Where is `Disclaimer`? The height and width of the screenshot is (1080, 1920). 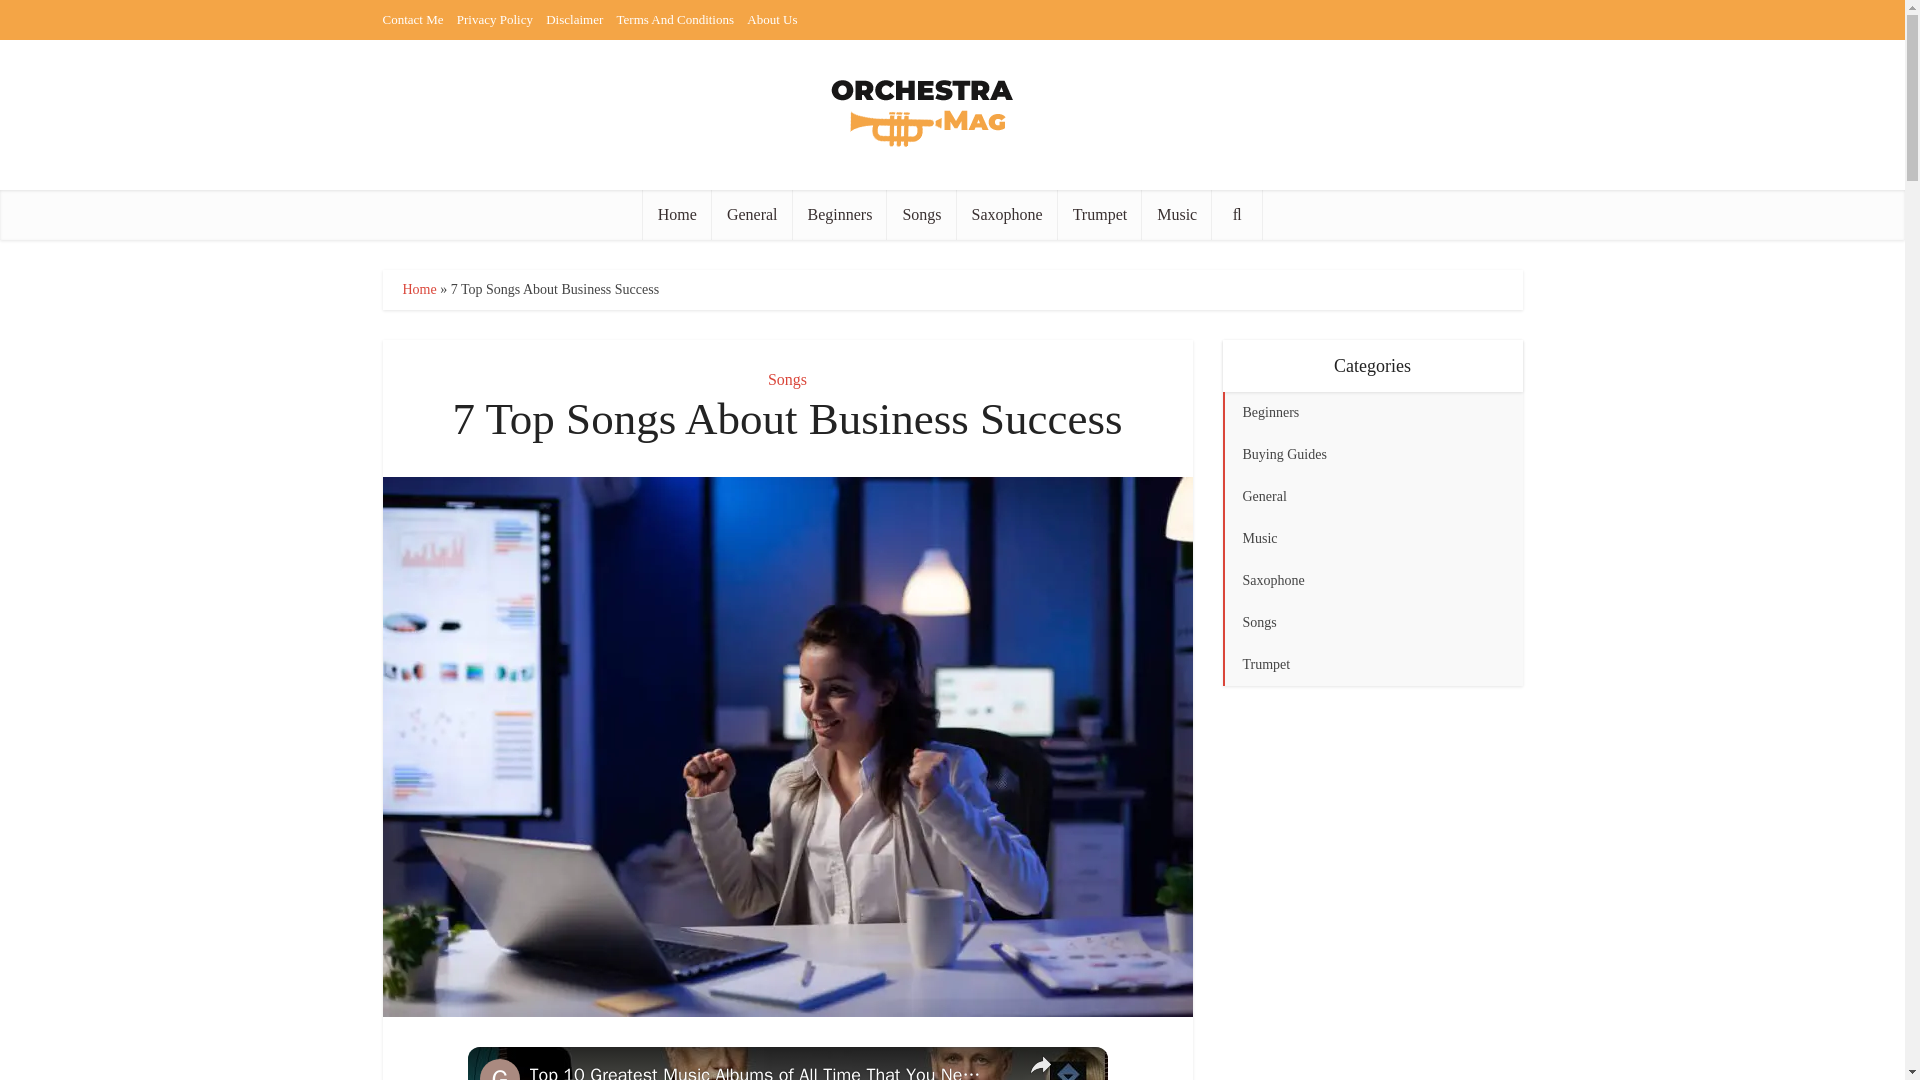 Disclaimer is located at coordinates (574, 19).